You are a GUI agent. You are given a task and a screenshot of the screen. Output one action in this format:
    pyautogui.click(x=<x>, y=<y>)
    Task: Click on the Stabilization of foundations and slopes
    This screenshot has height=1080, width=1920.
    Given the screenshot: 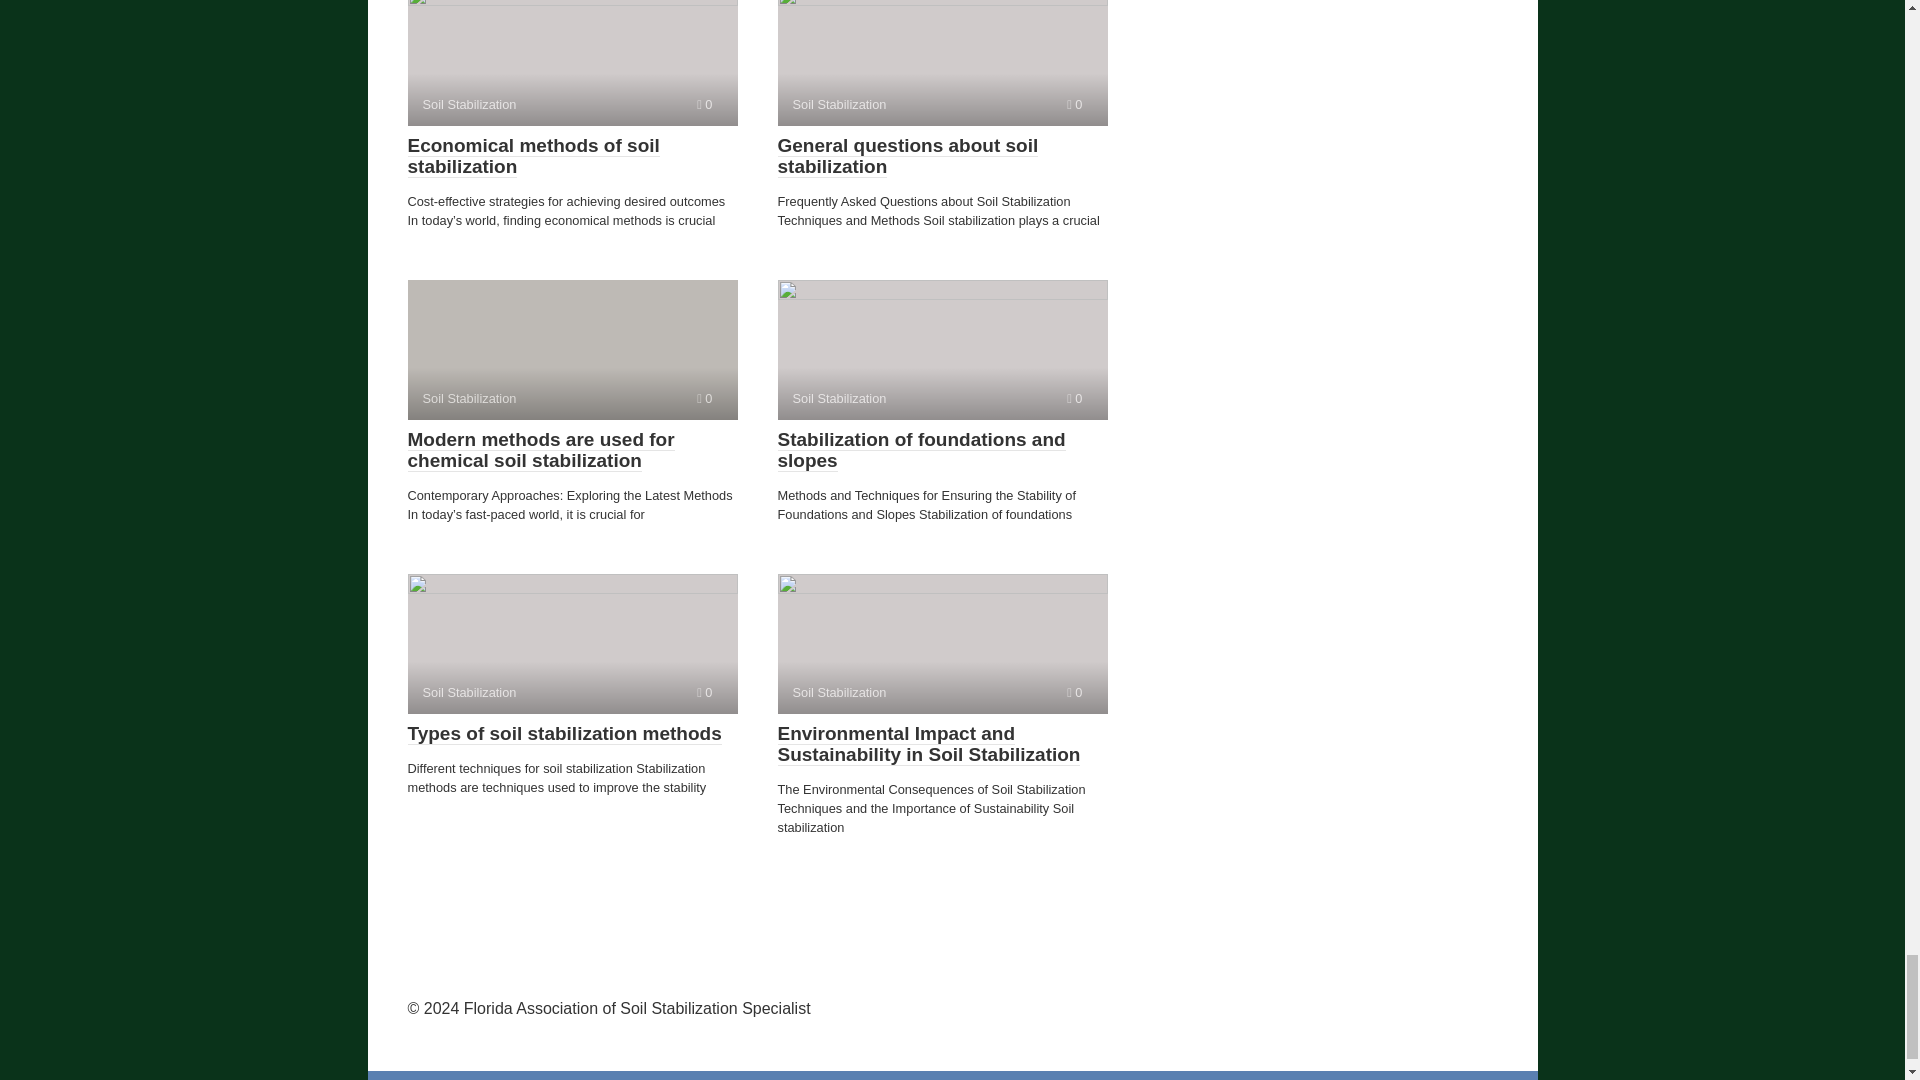 What is the action you would take?
    pyautogui.click(x=572, y=643)
    